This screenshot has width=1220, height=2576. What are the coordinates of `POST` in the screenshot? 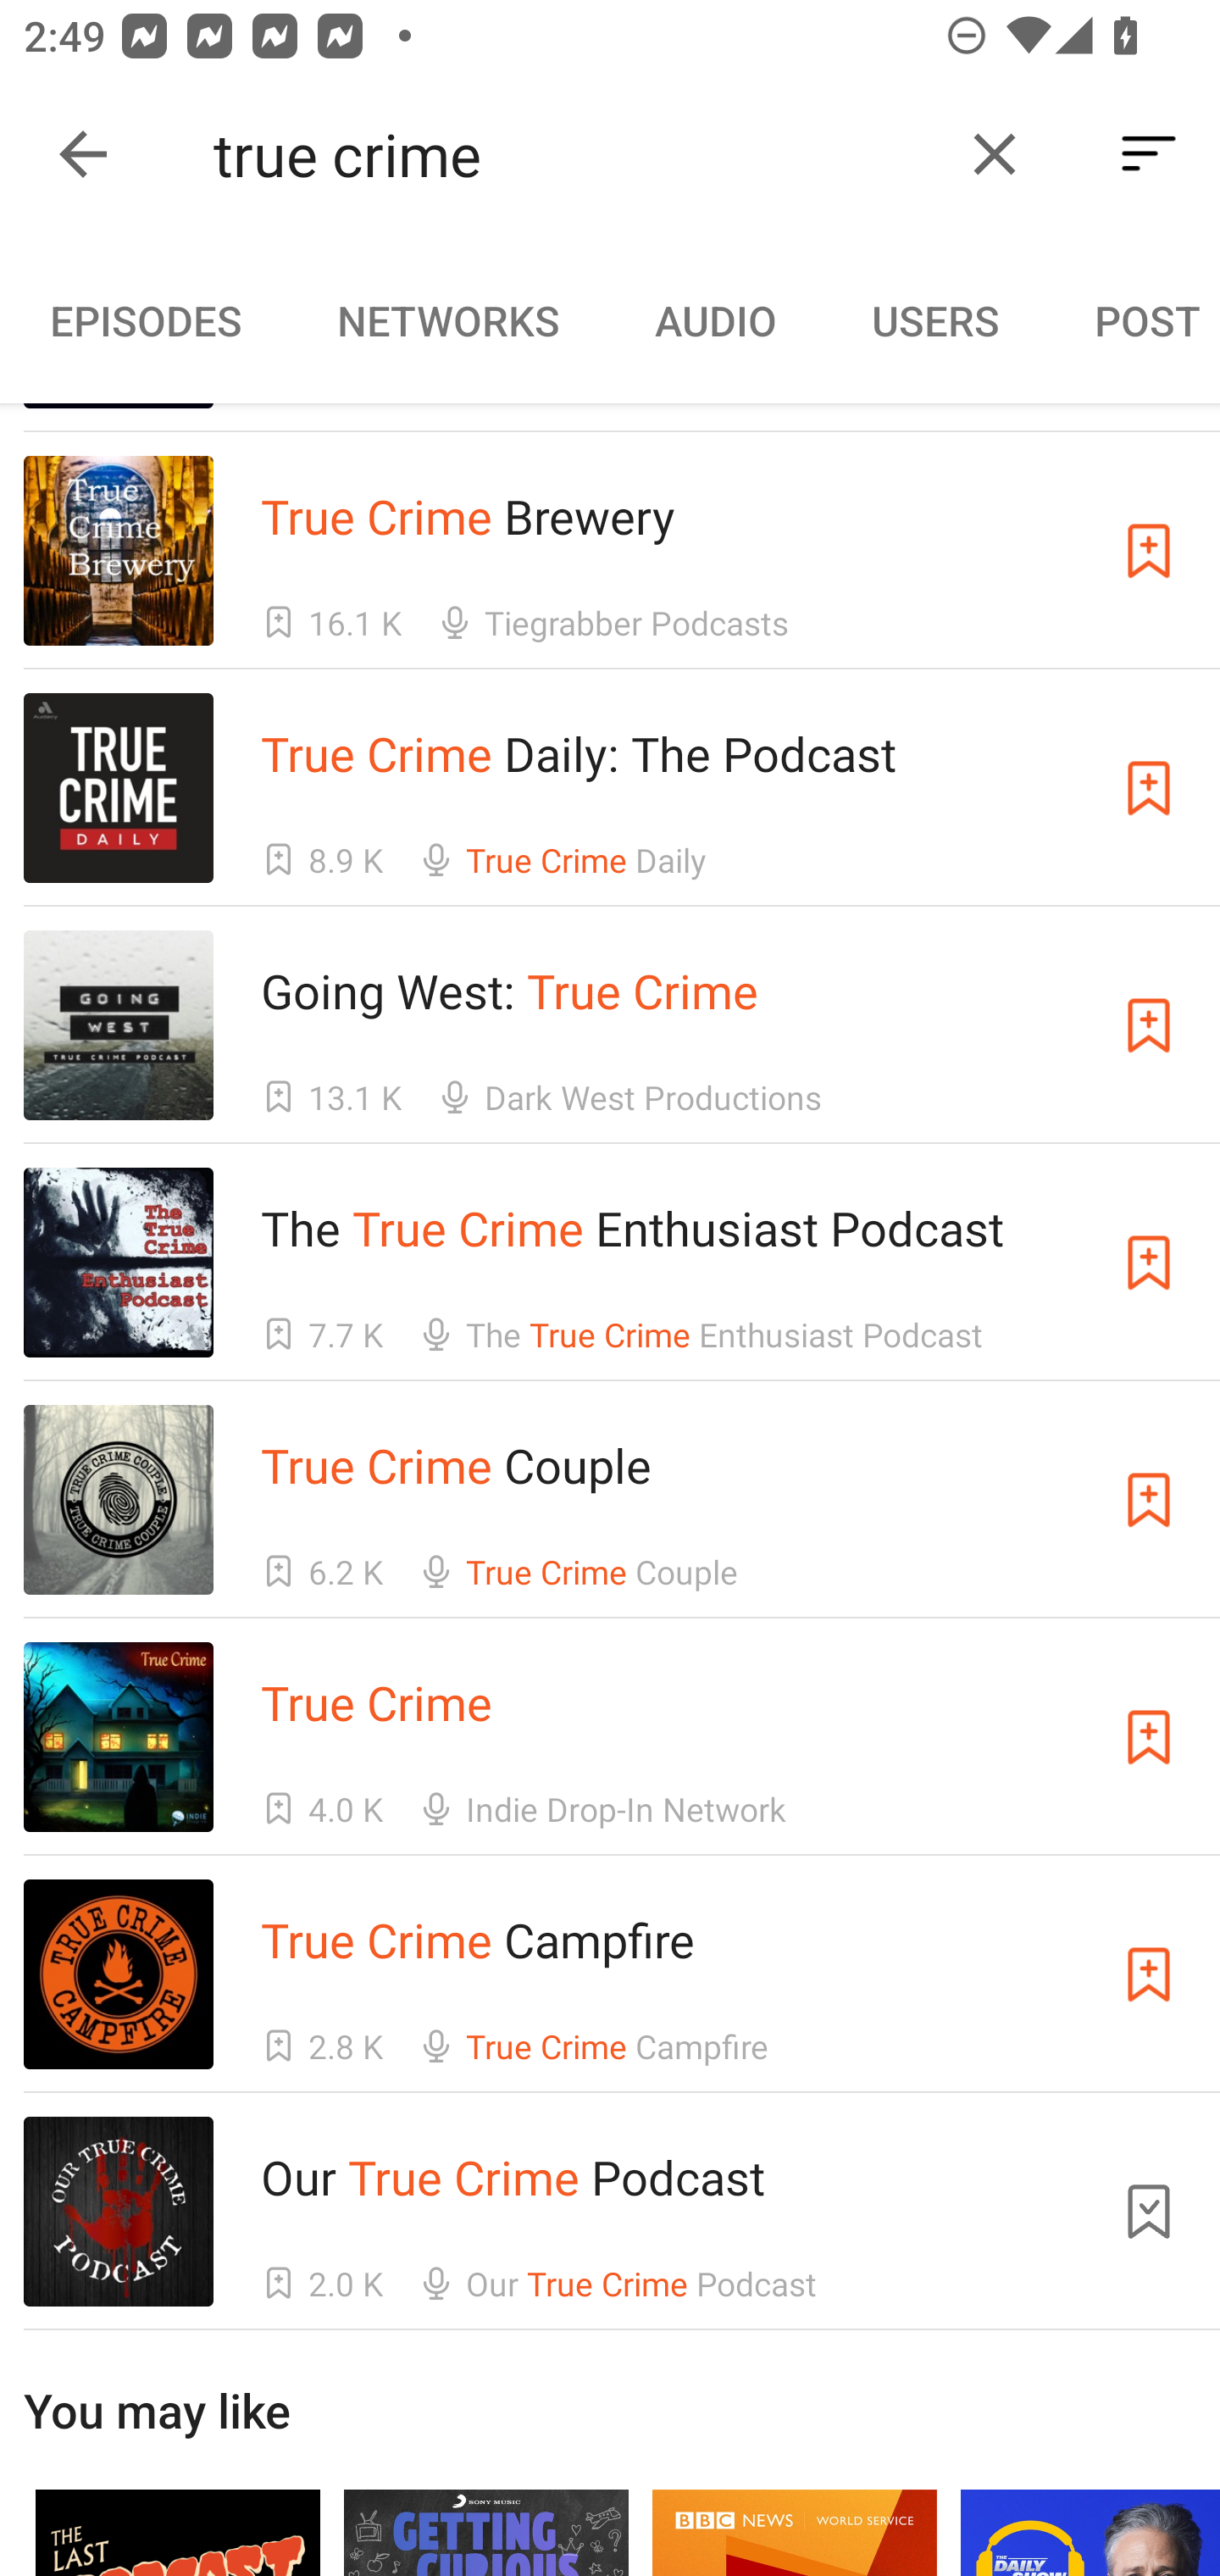 It's located at (1134, 320).